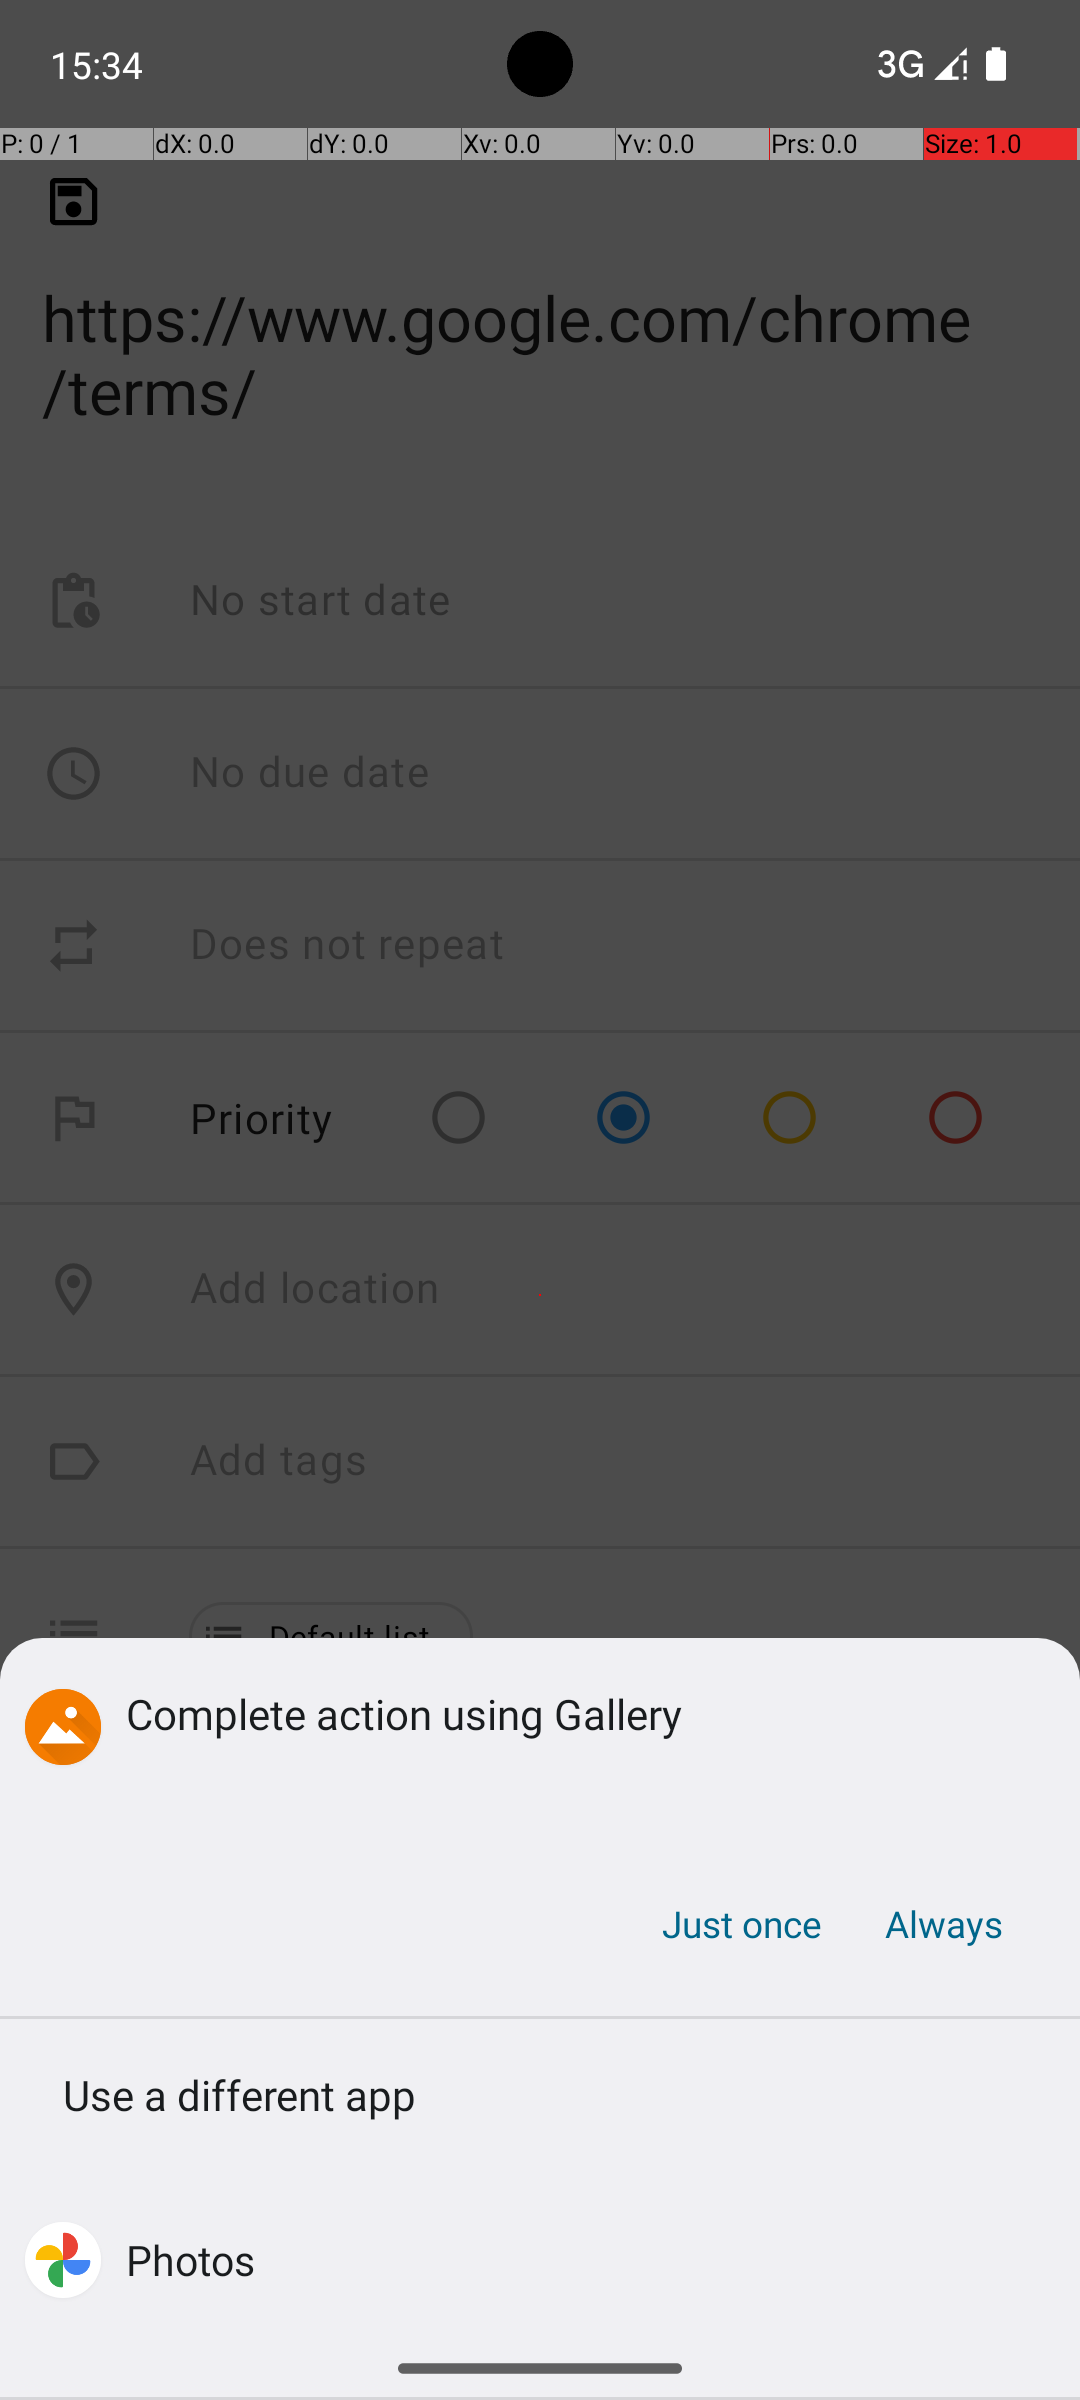 The width and height of the screenshot is (1080, 2400). I want to click on Complete action using Gallery, so click(572, 1713).